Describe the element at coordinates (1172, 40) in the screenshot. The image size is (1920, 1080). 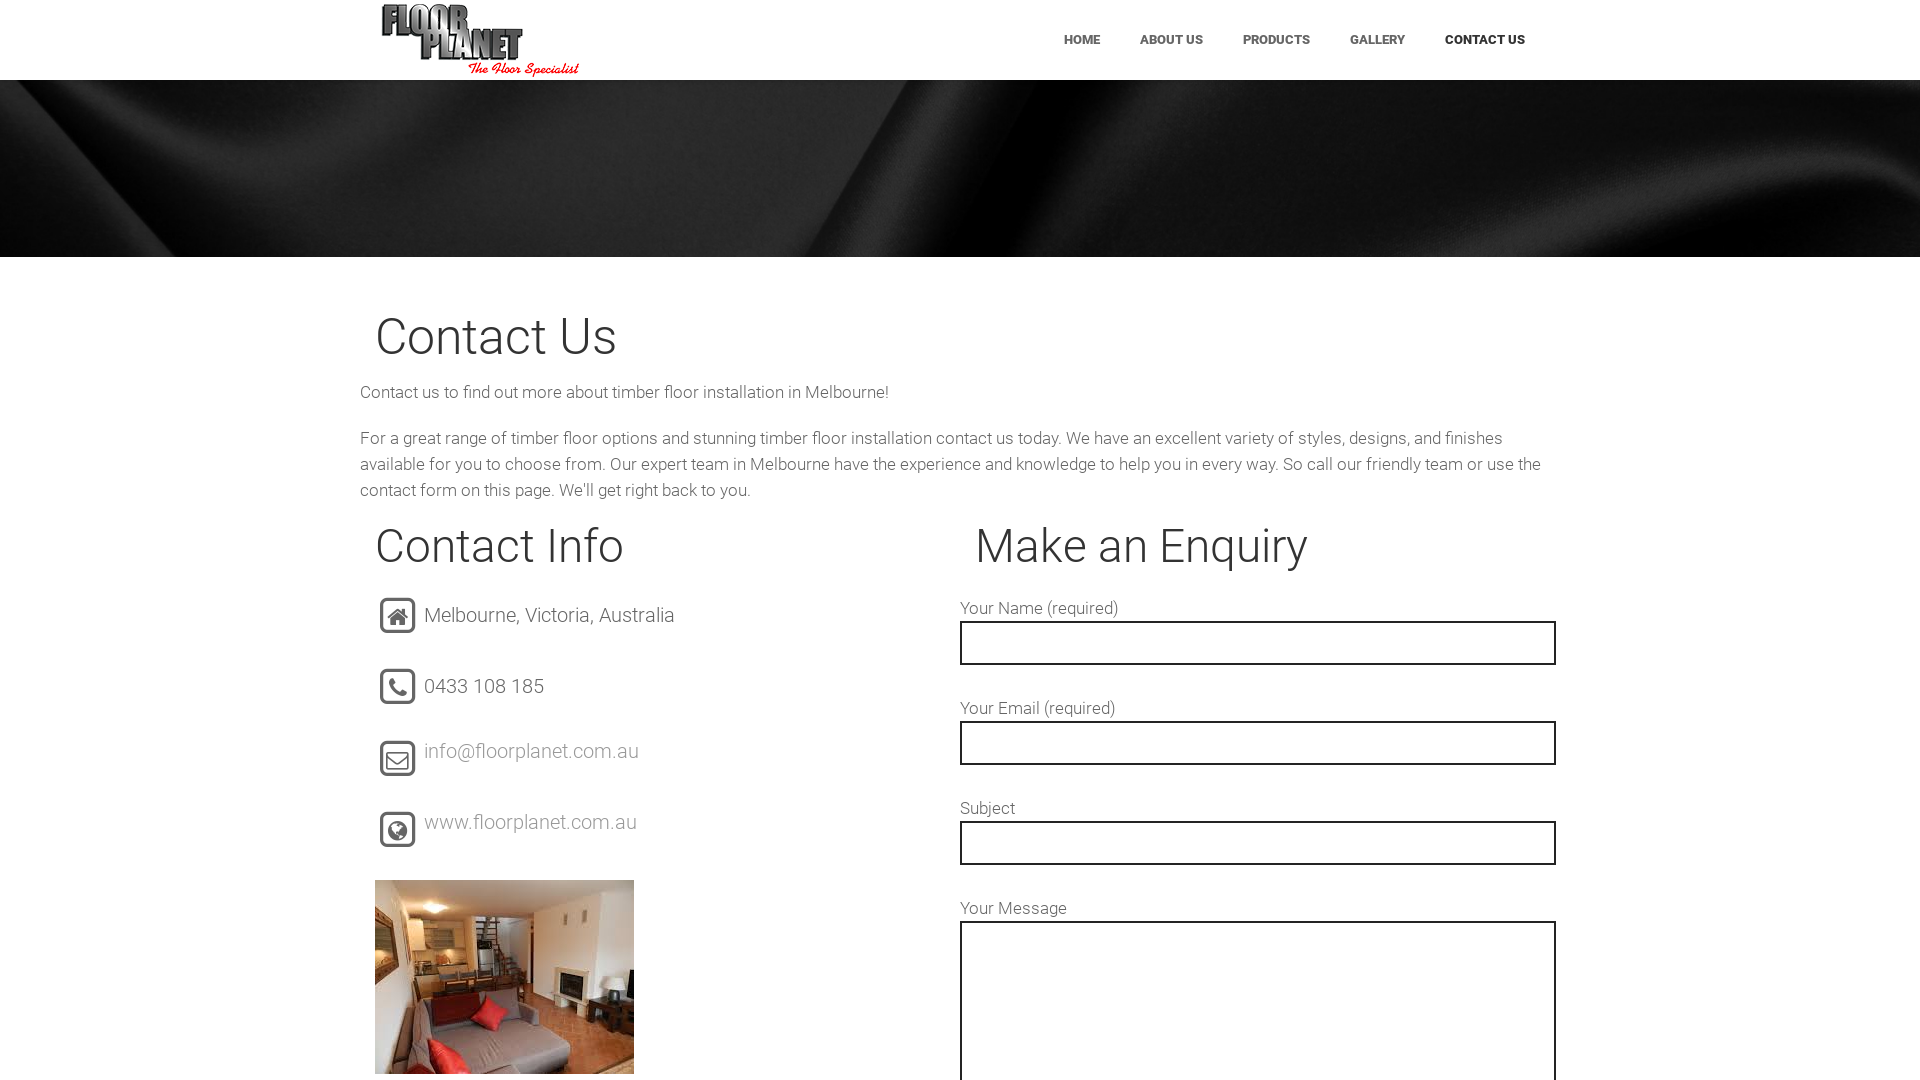
I see `ABOUT US` at that location.